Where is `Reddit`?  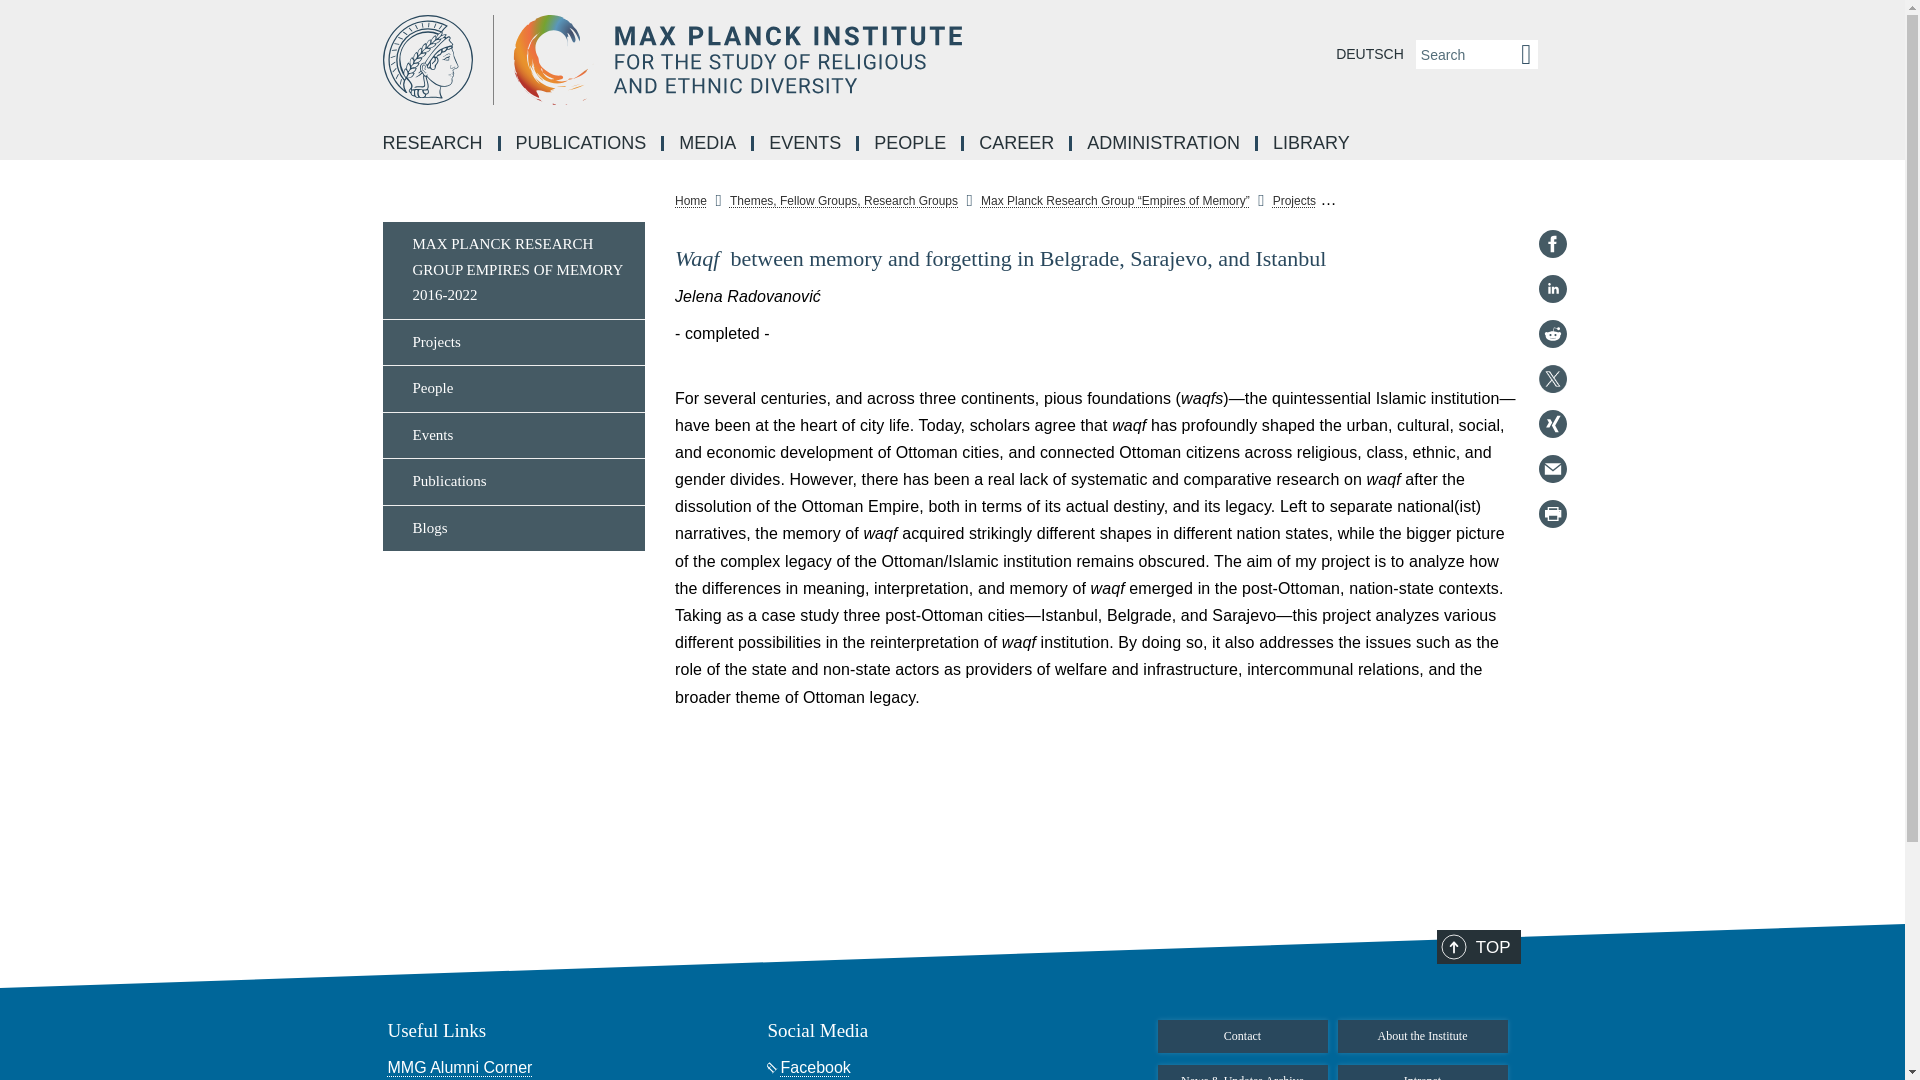
Reddit is located at coordinates (1552, 333).